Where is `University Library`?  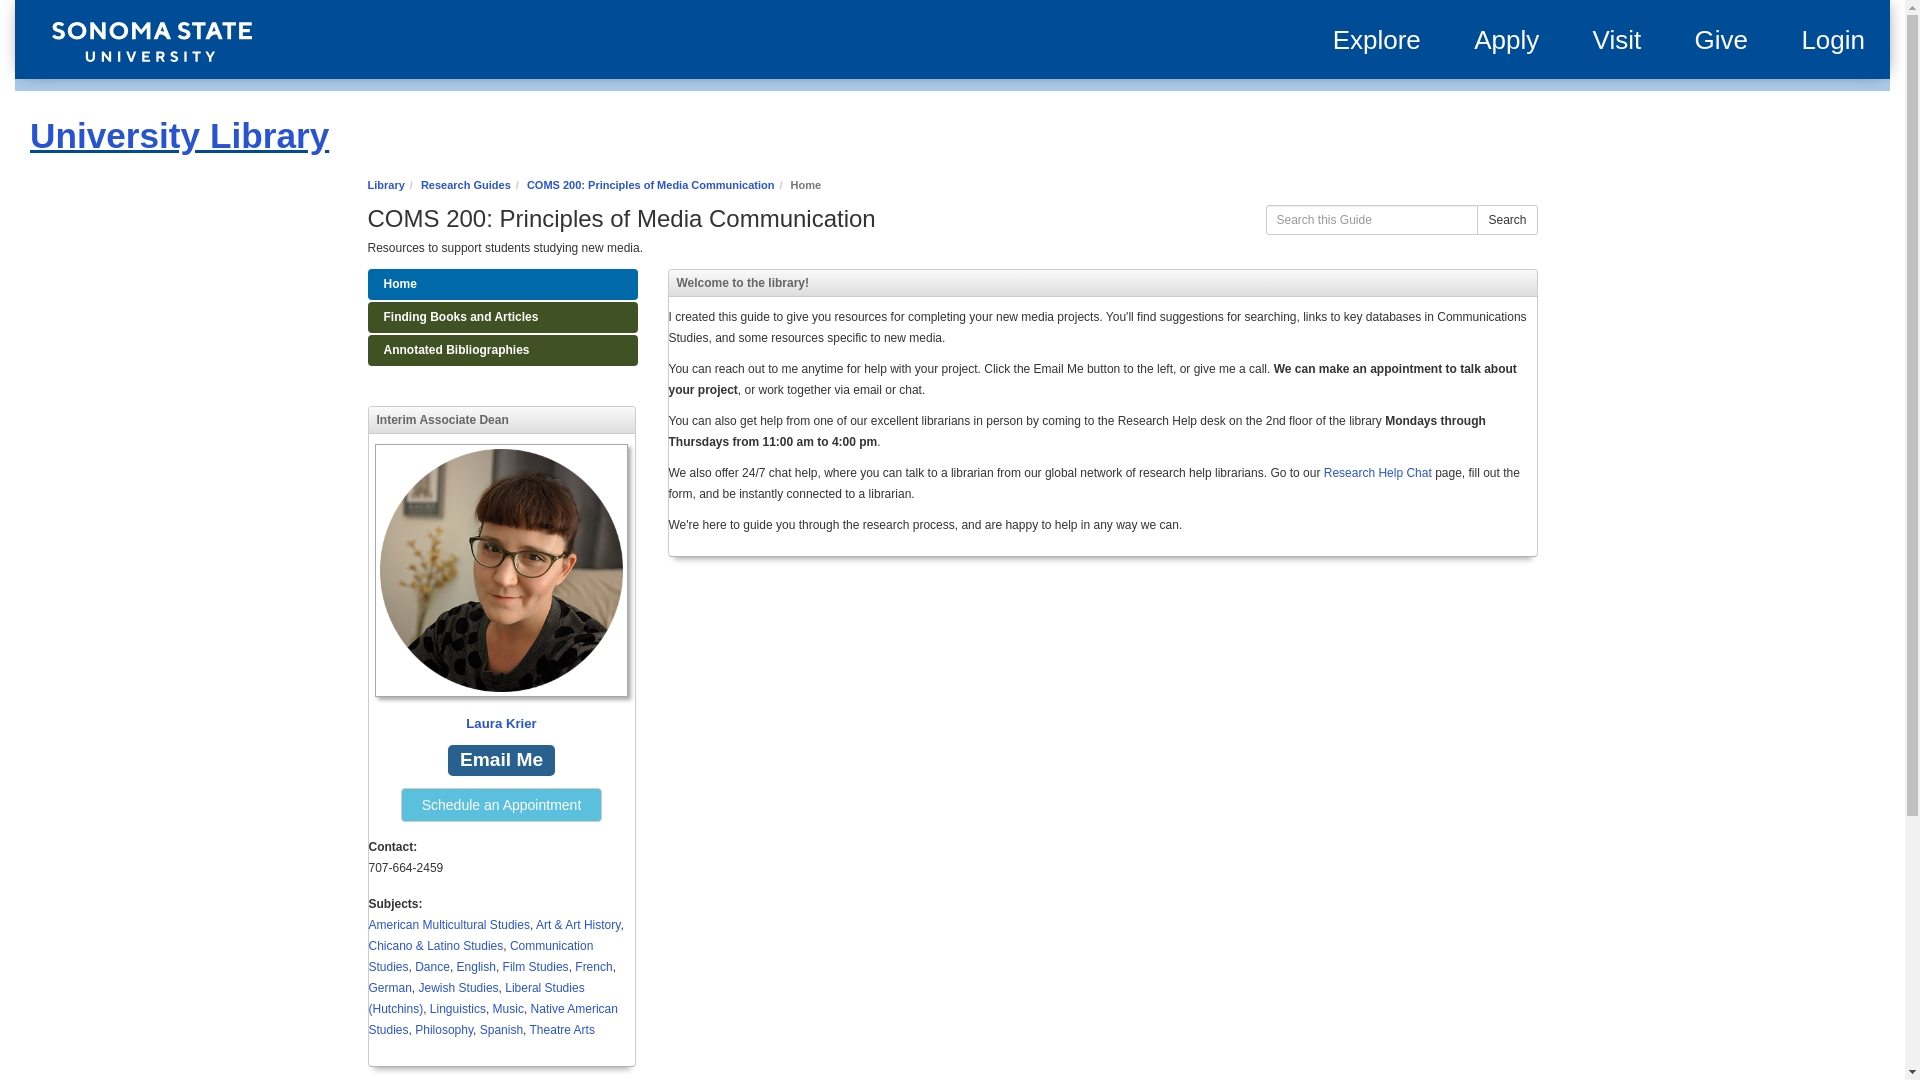 University Library is located at coordinates (179, 135).